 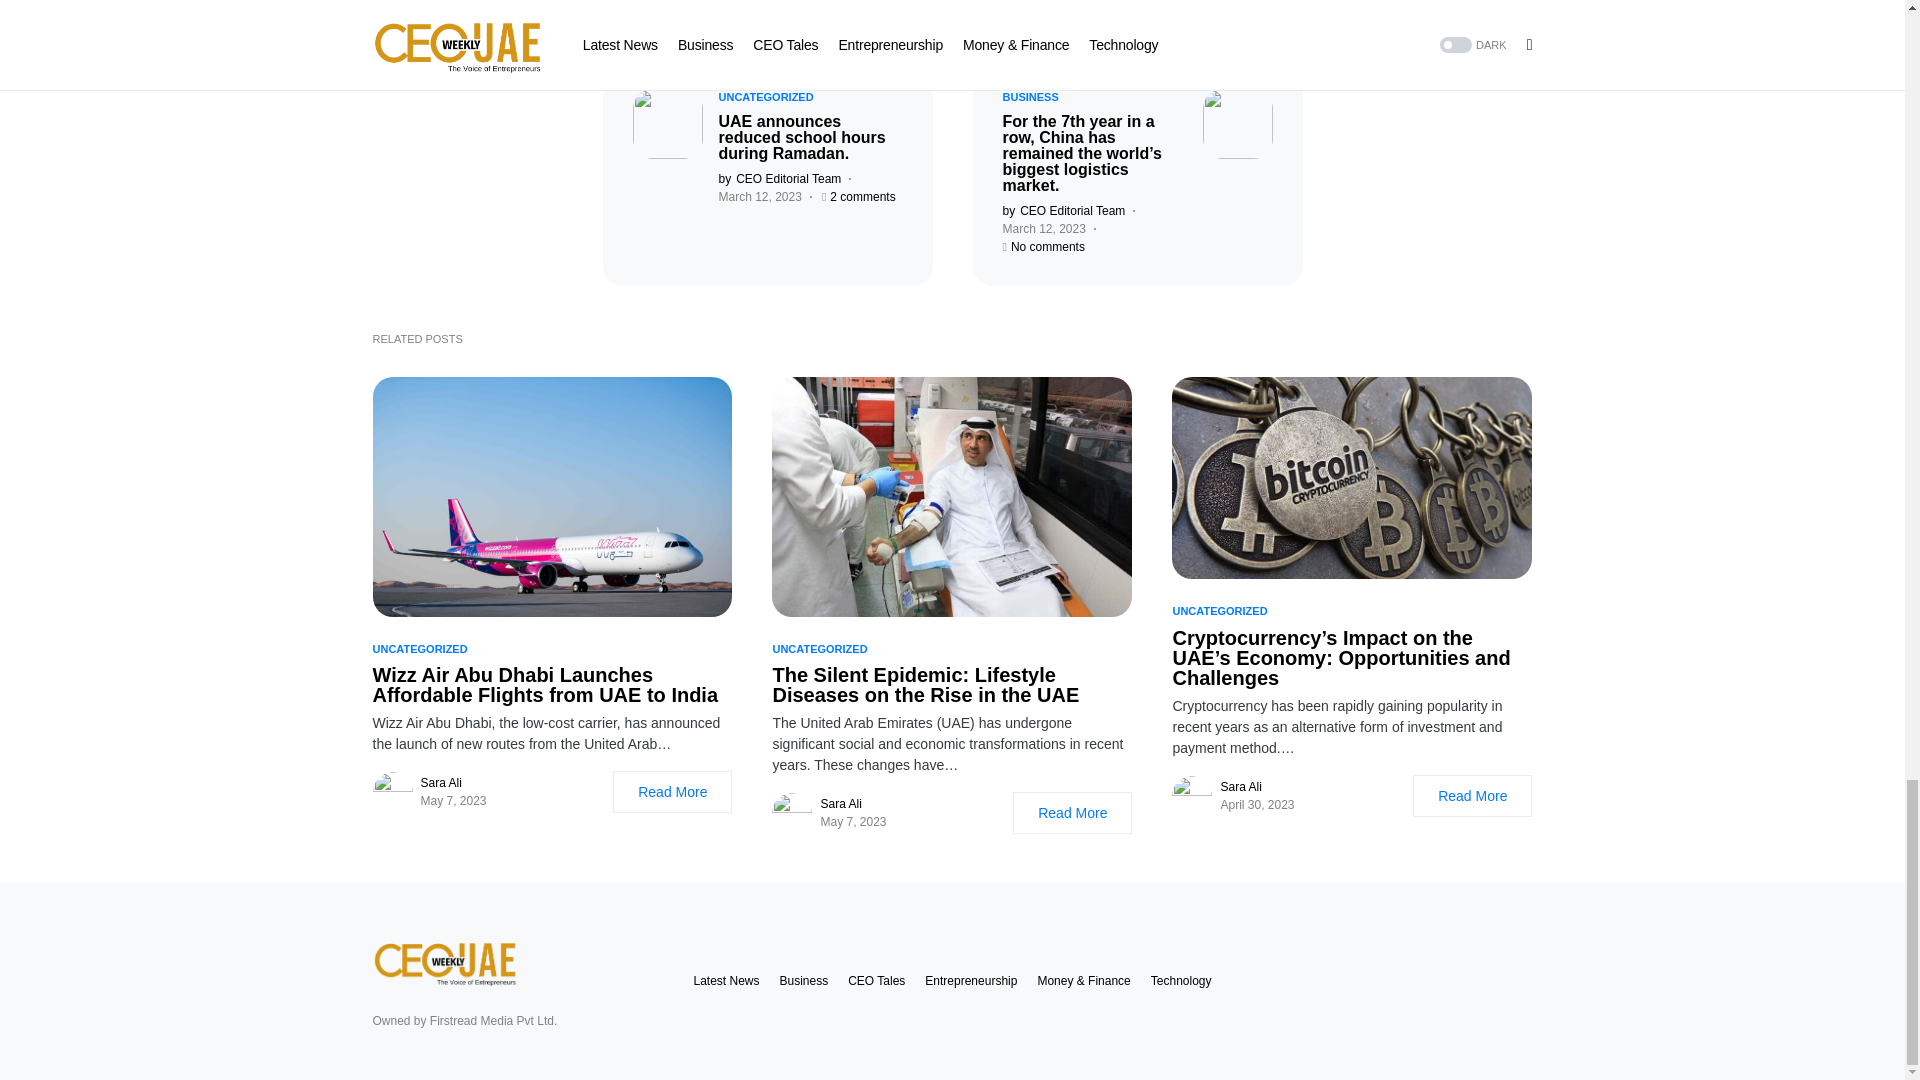 What do you see at coordinates (779, 178) in the screenshot?
I see `View all posts by CEO Editorial Team` at bounding box center [779, 178].